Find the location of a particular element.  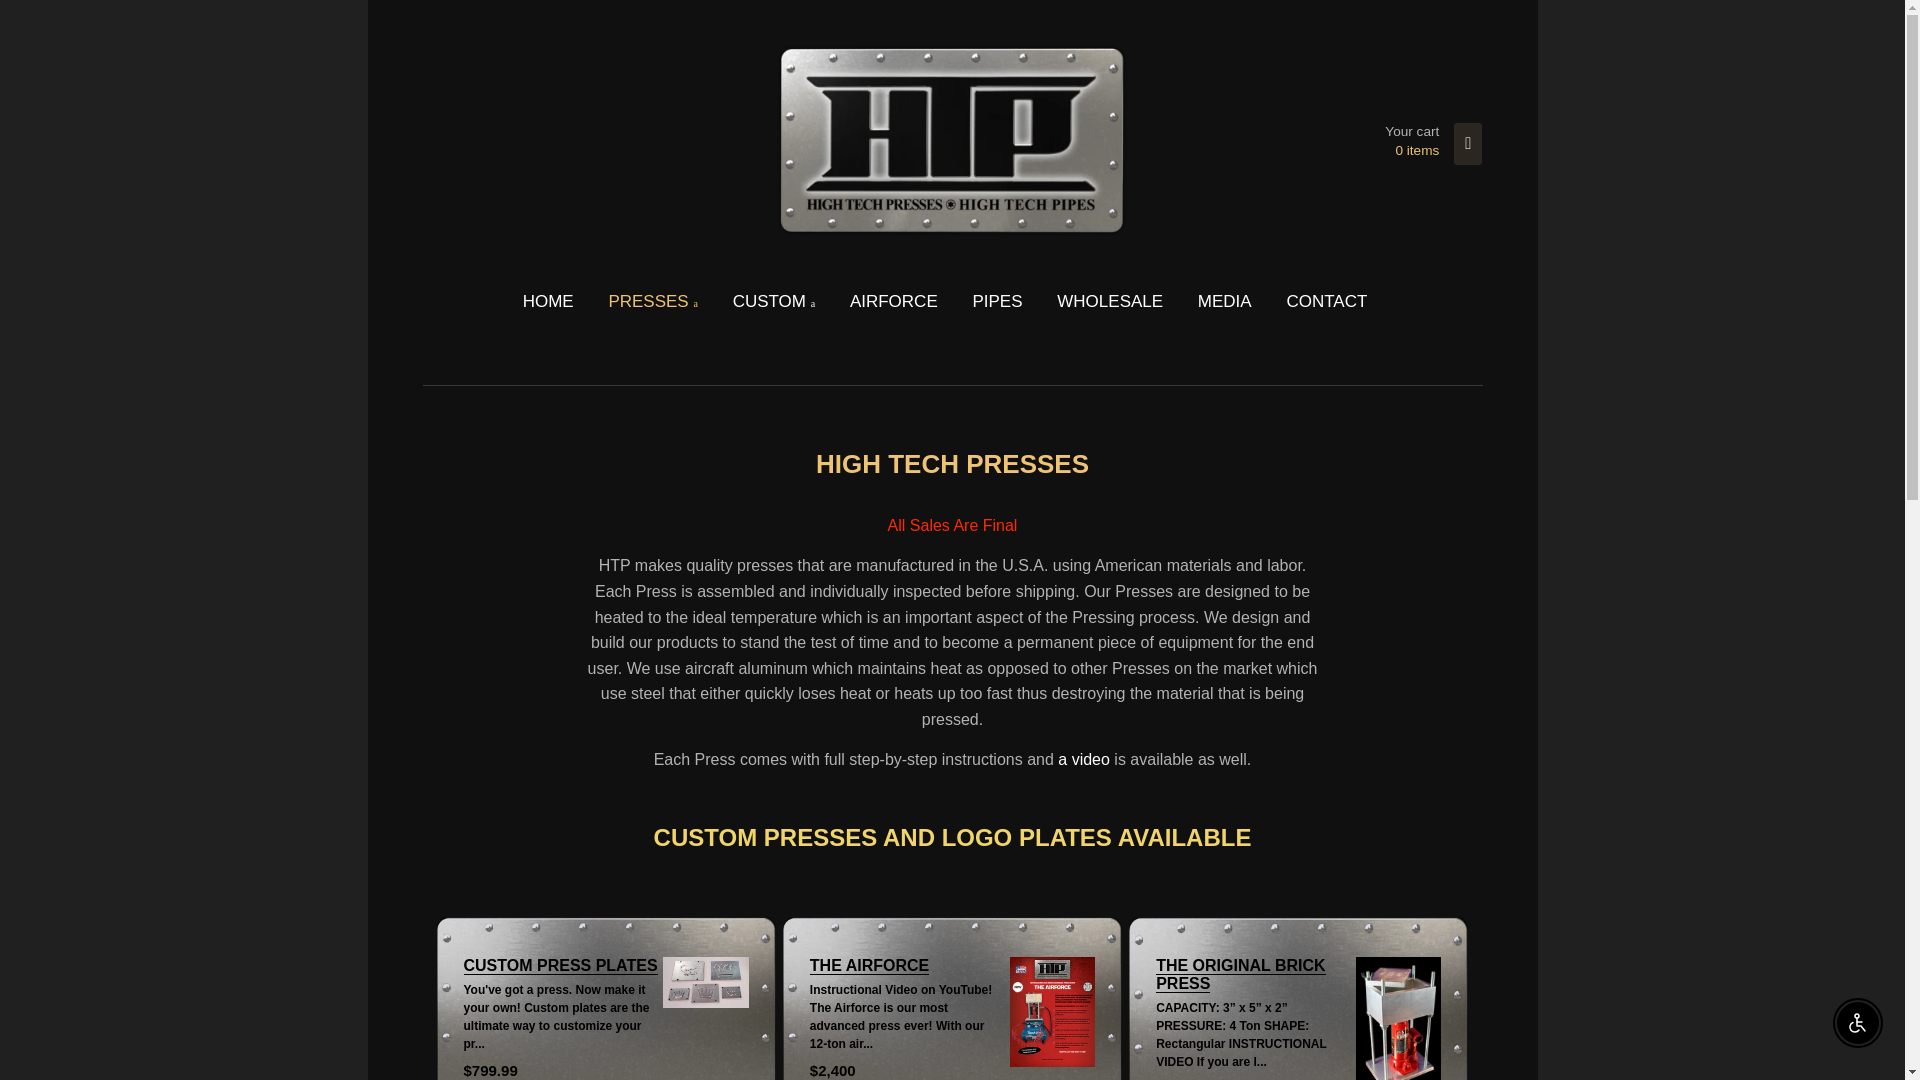

PIPES is located at coordinates (1224, 302).